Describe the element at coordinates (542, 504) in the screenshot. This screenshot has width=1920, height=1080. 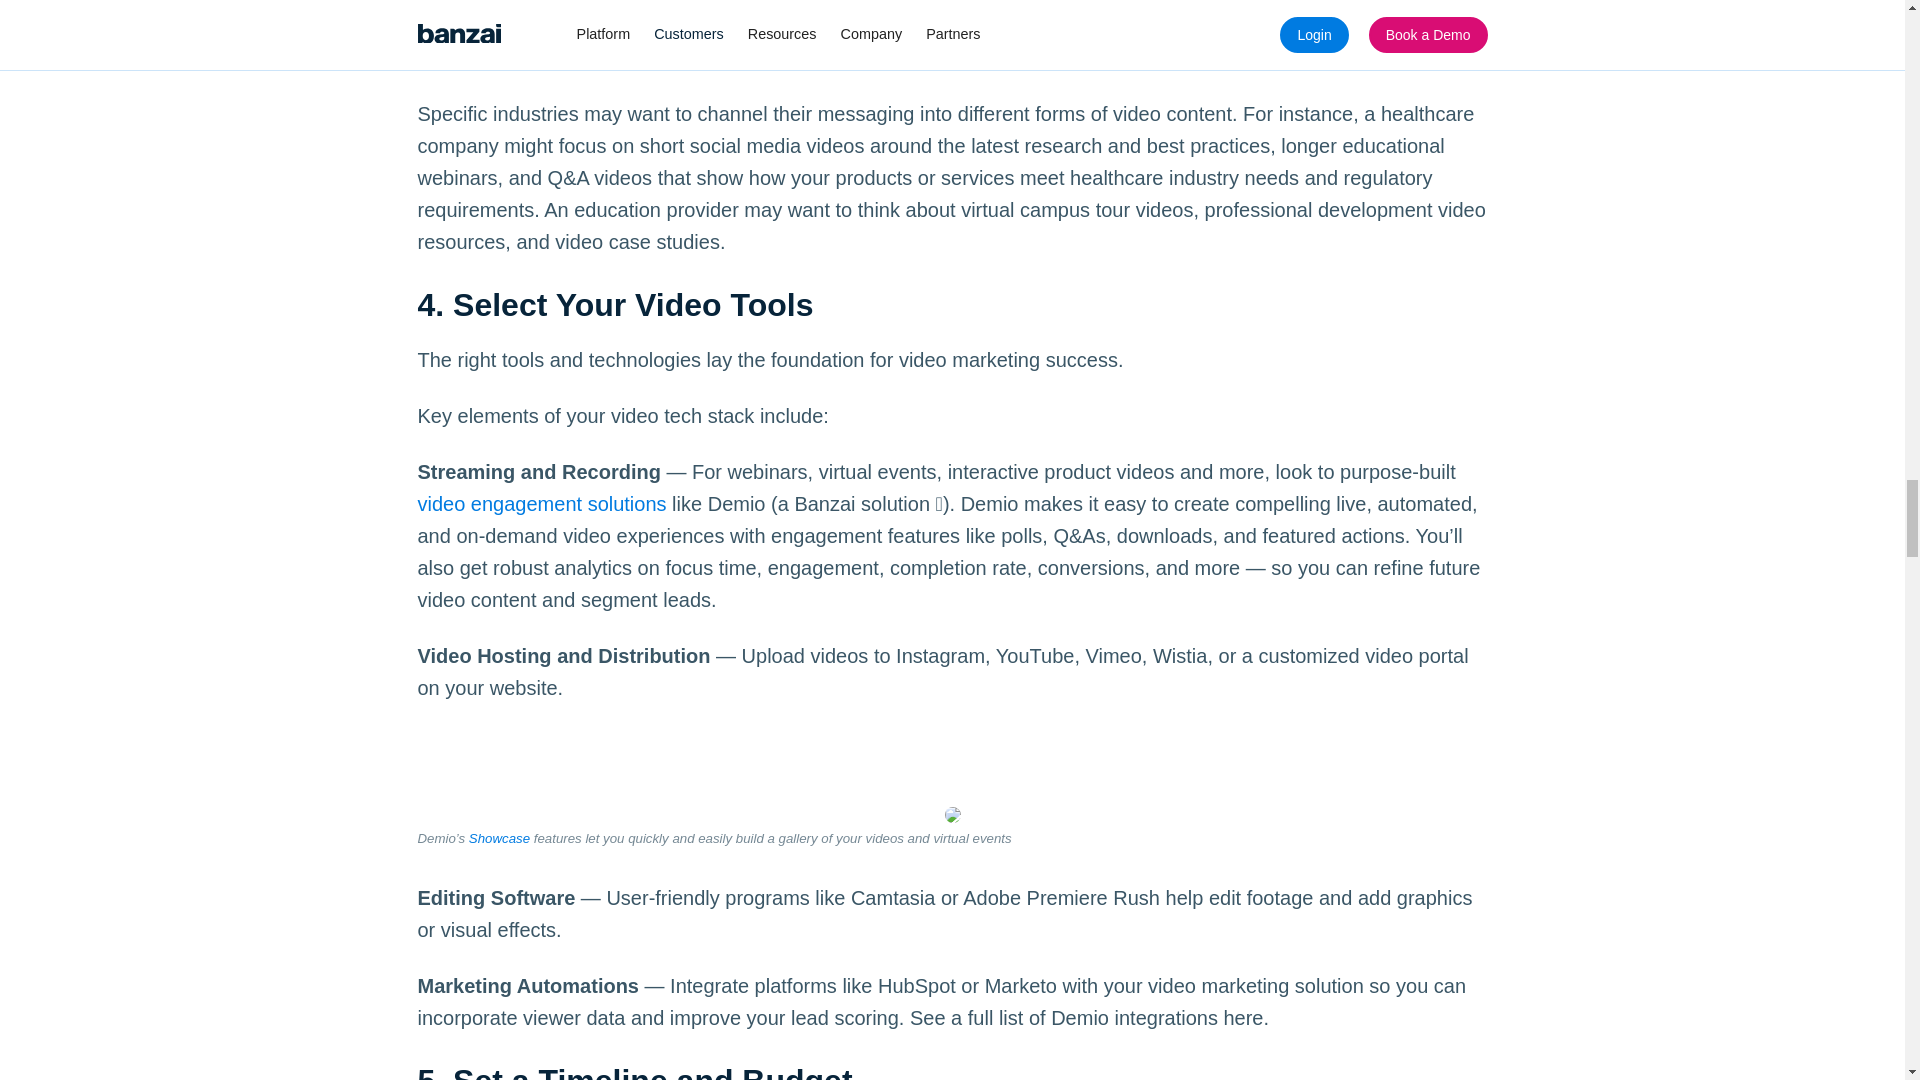
I see `video engagement solutions` at that location.